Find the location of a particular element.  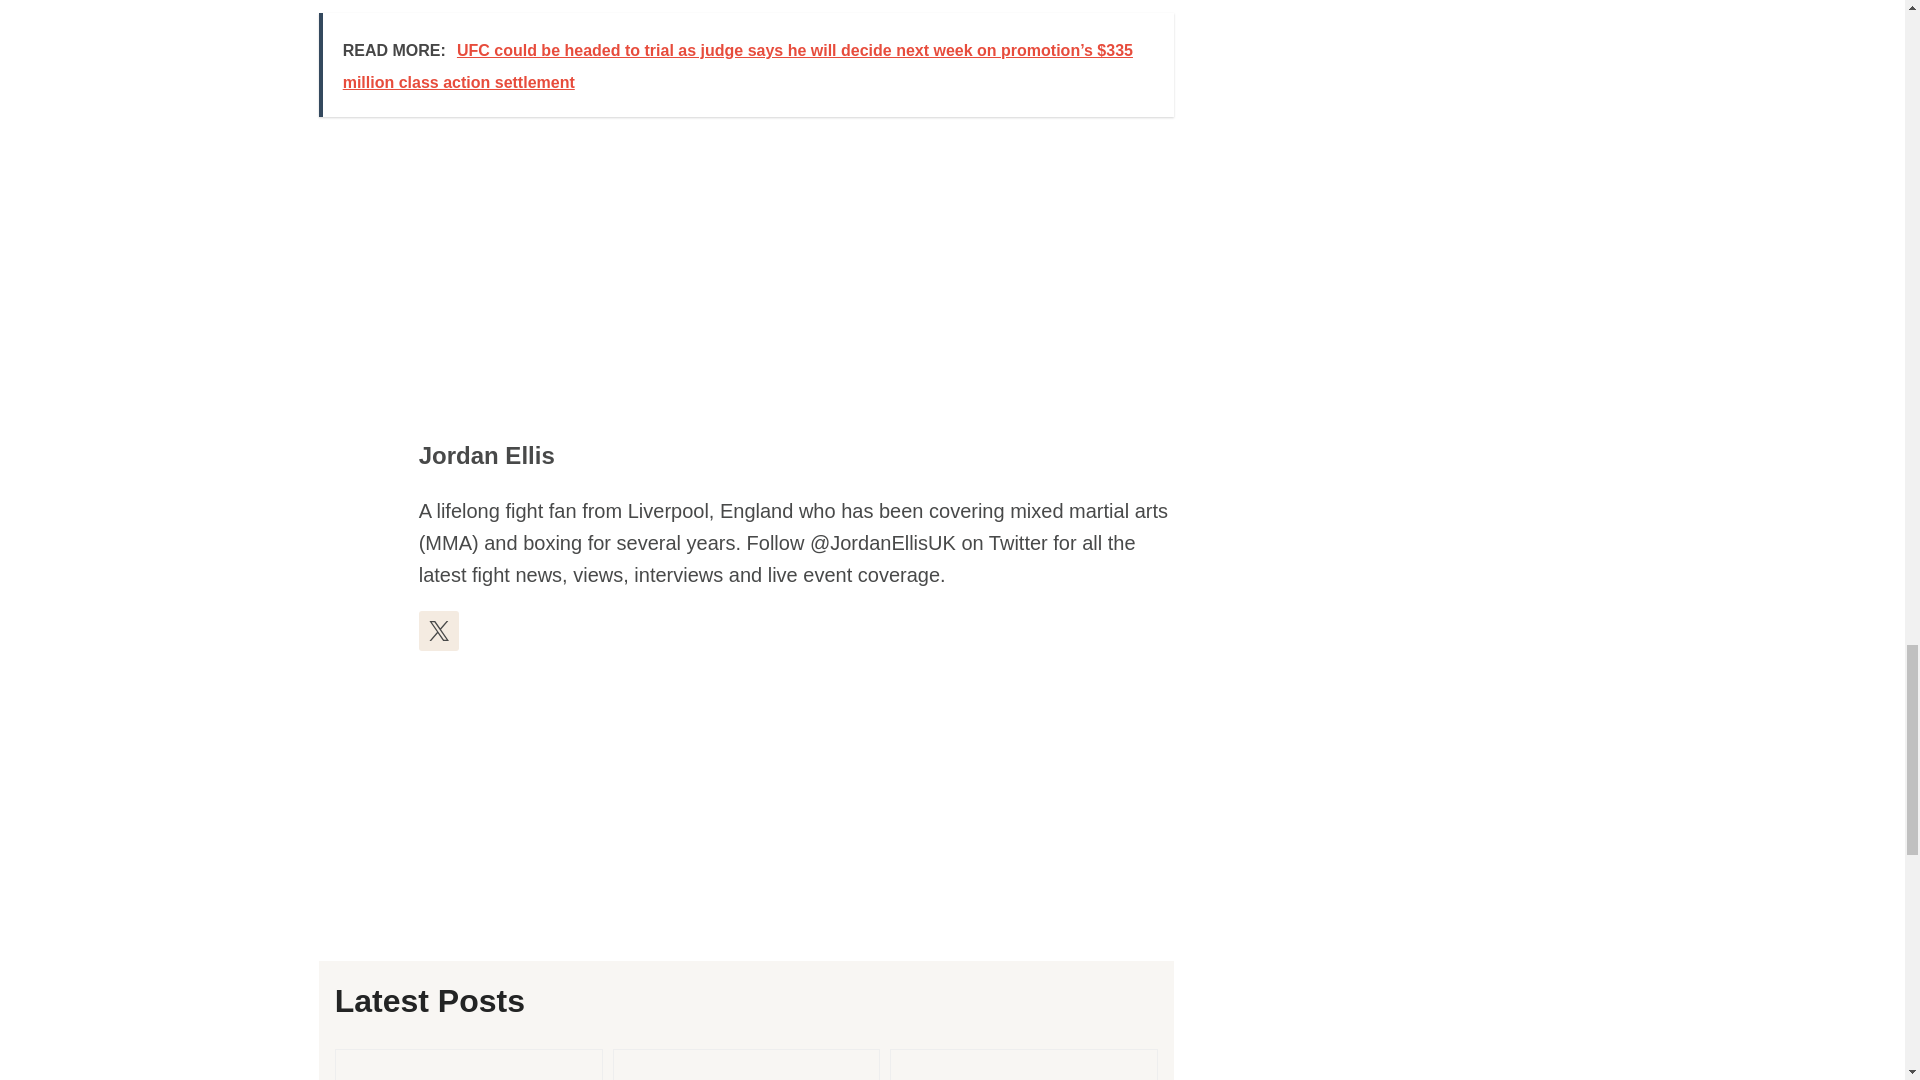

Posts by Jordan Ellis is located at coordinates (486, 454).